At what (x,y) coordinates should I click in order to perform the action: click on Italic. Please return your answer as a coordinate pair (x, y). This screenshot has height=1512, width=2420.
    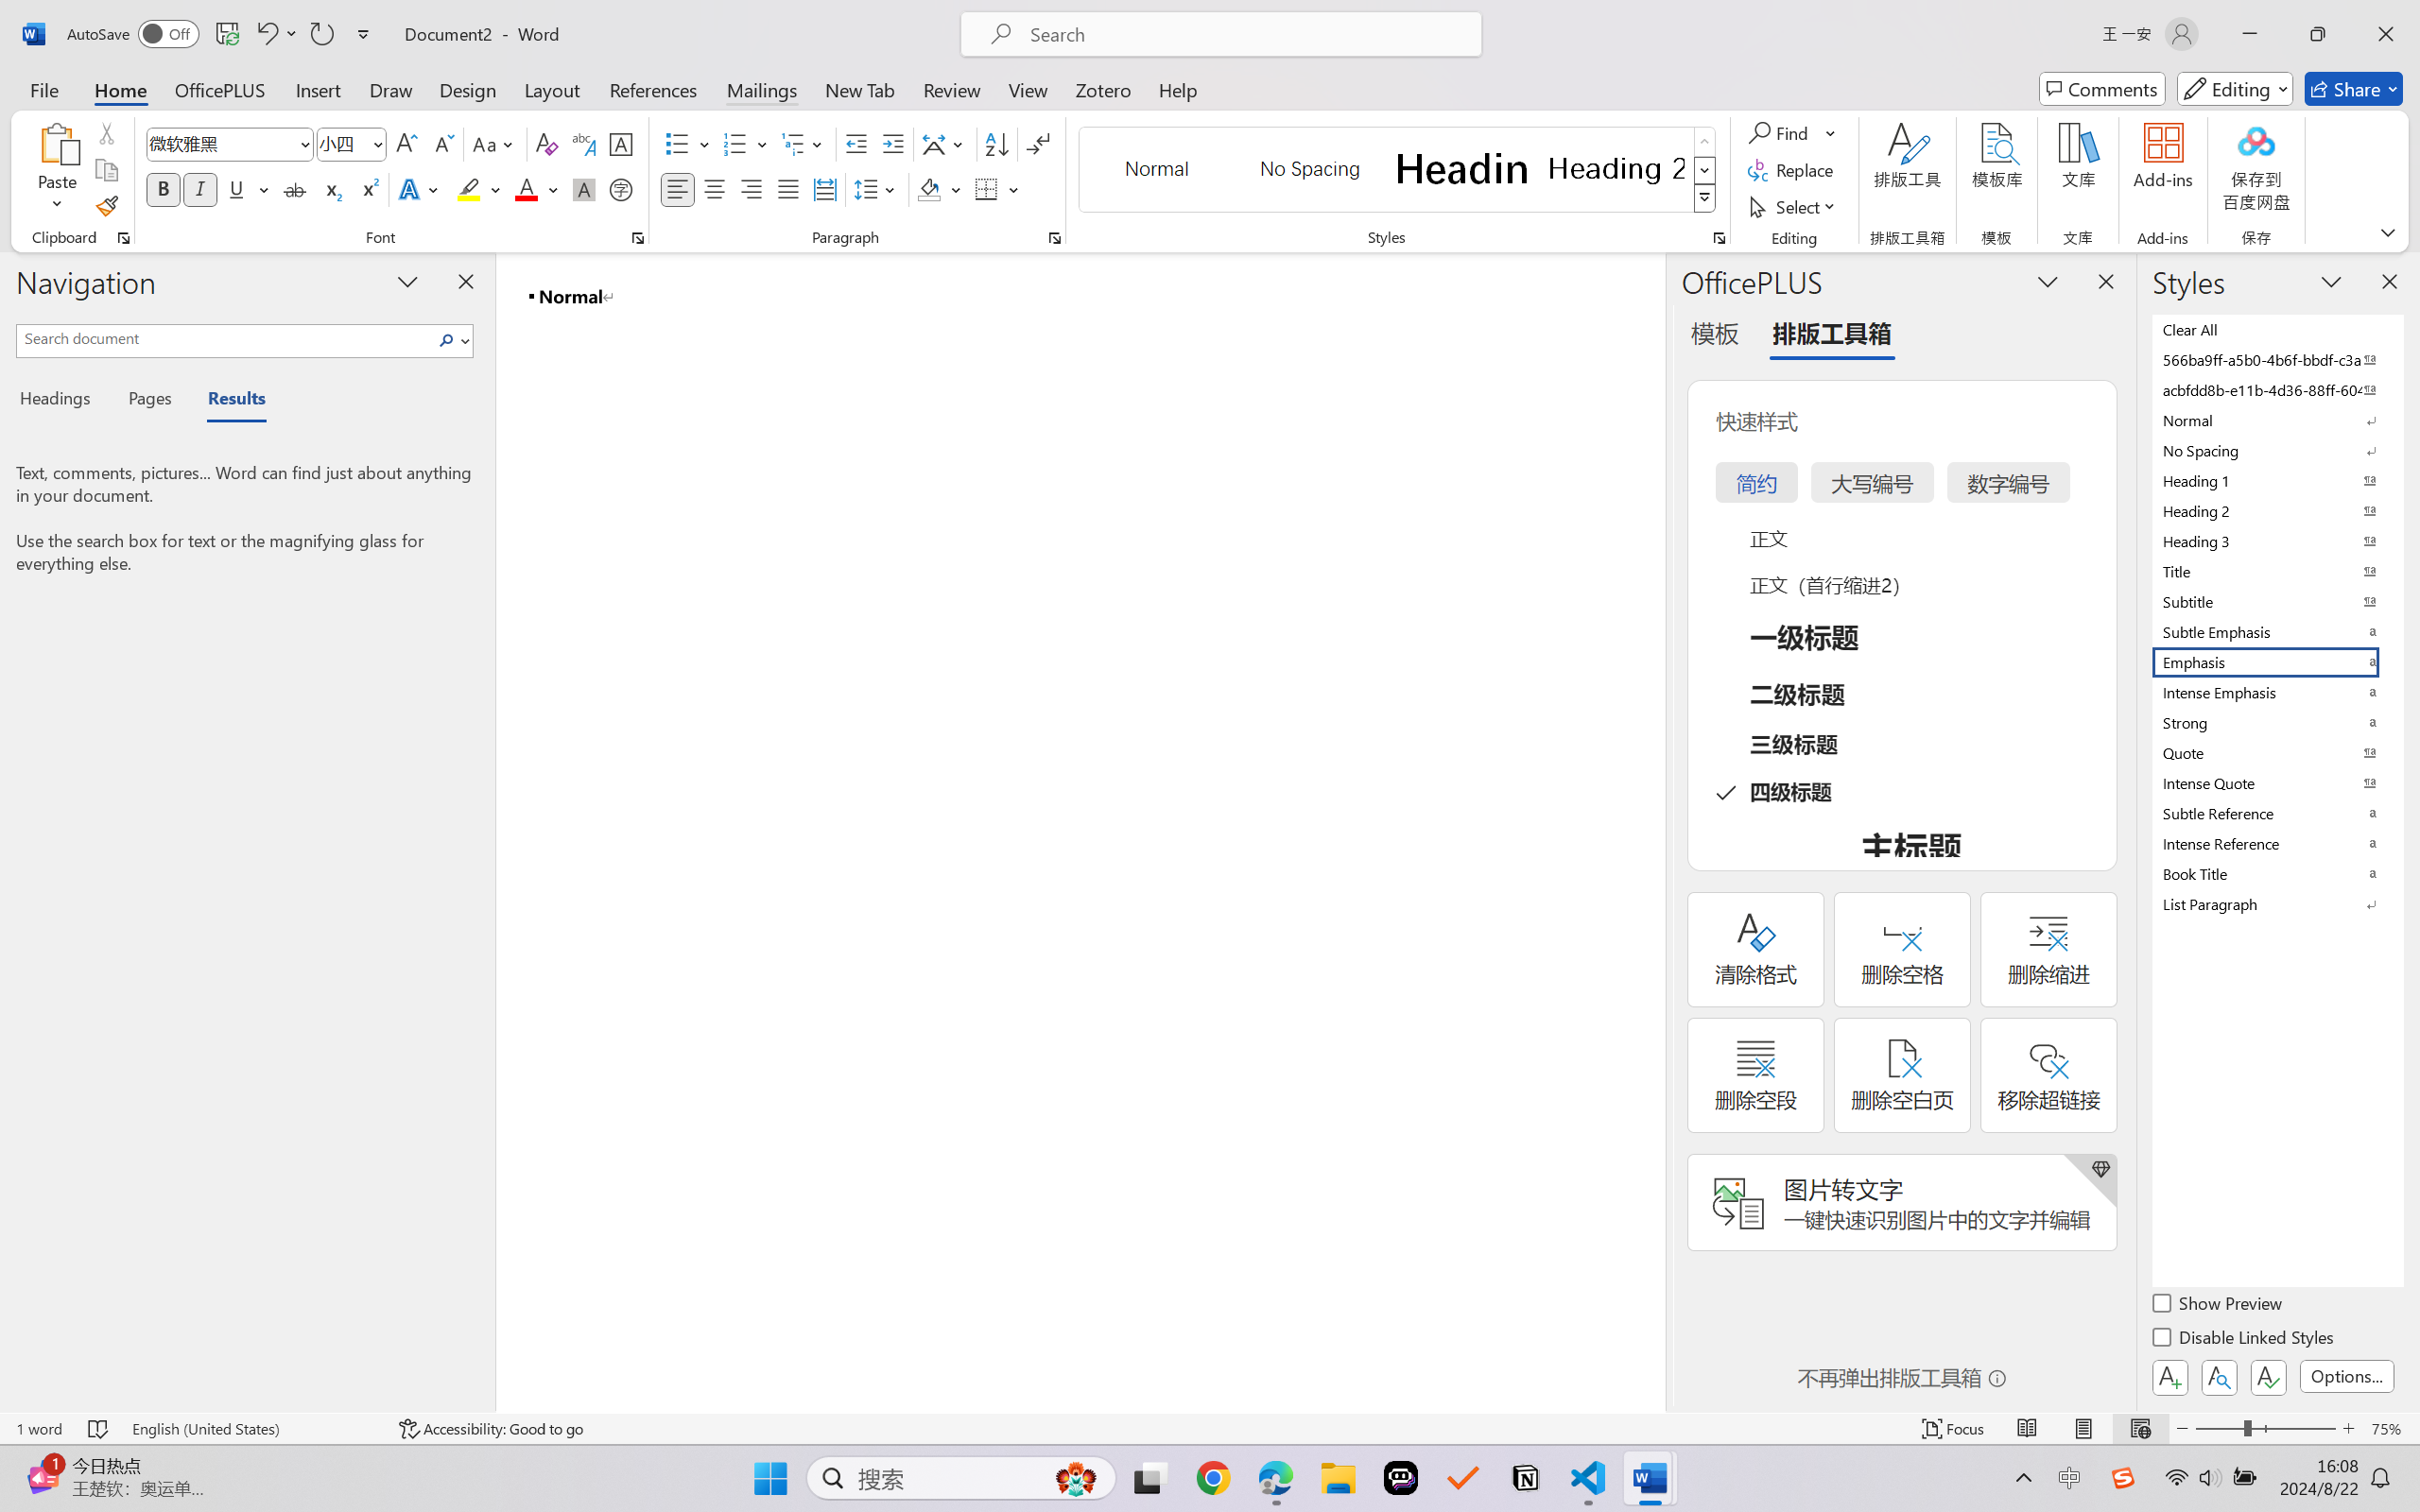
    Looking at the image, I should click on (200, 189).